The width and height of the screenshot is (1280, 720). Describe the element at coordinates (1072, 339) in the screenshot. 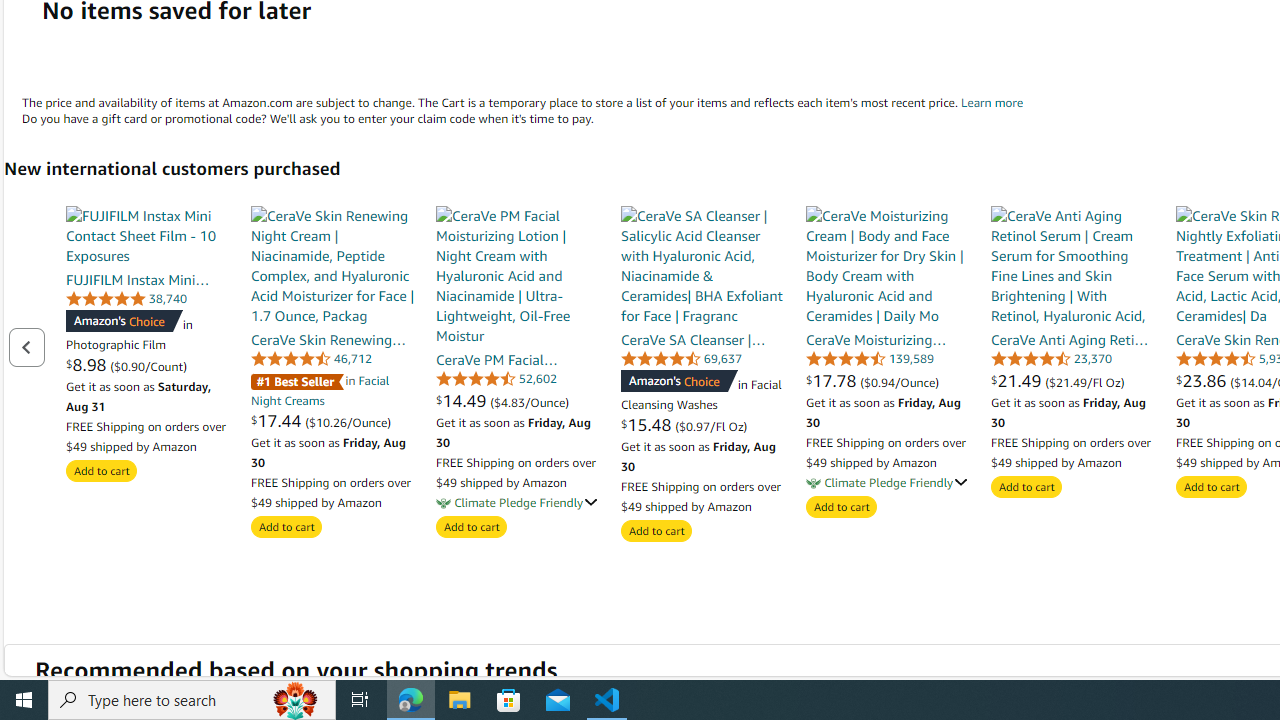

I see `Class: a-link-normal` at that location.